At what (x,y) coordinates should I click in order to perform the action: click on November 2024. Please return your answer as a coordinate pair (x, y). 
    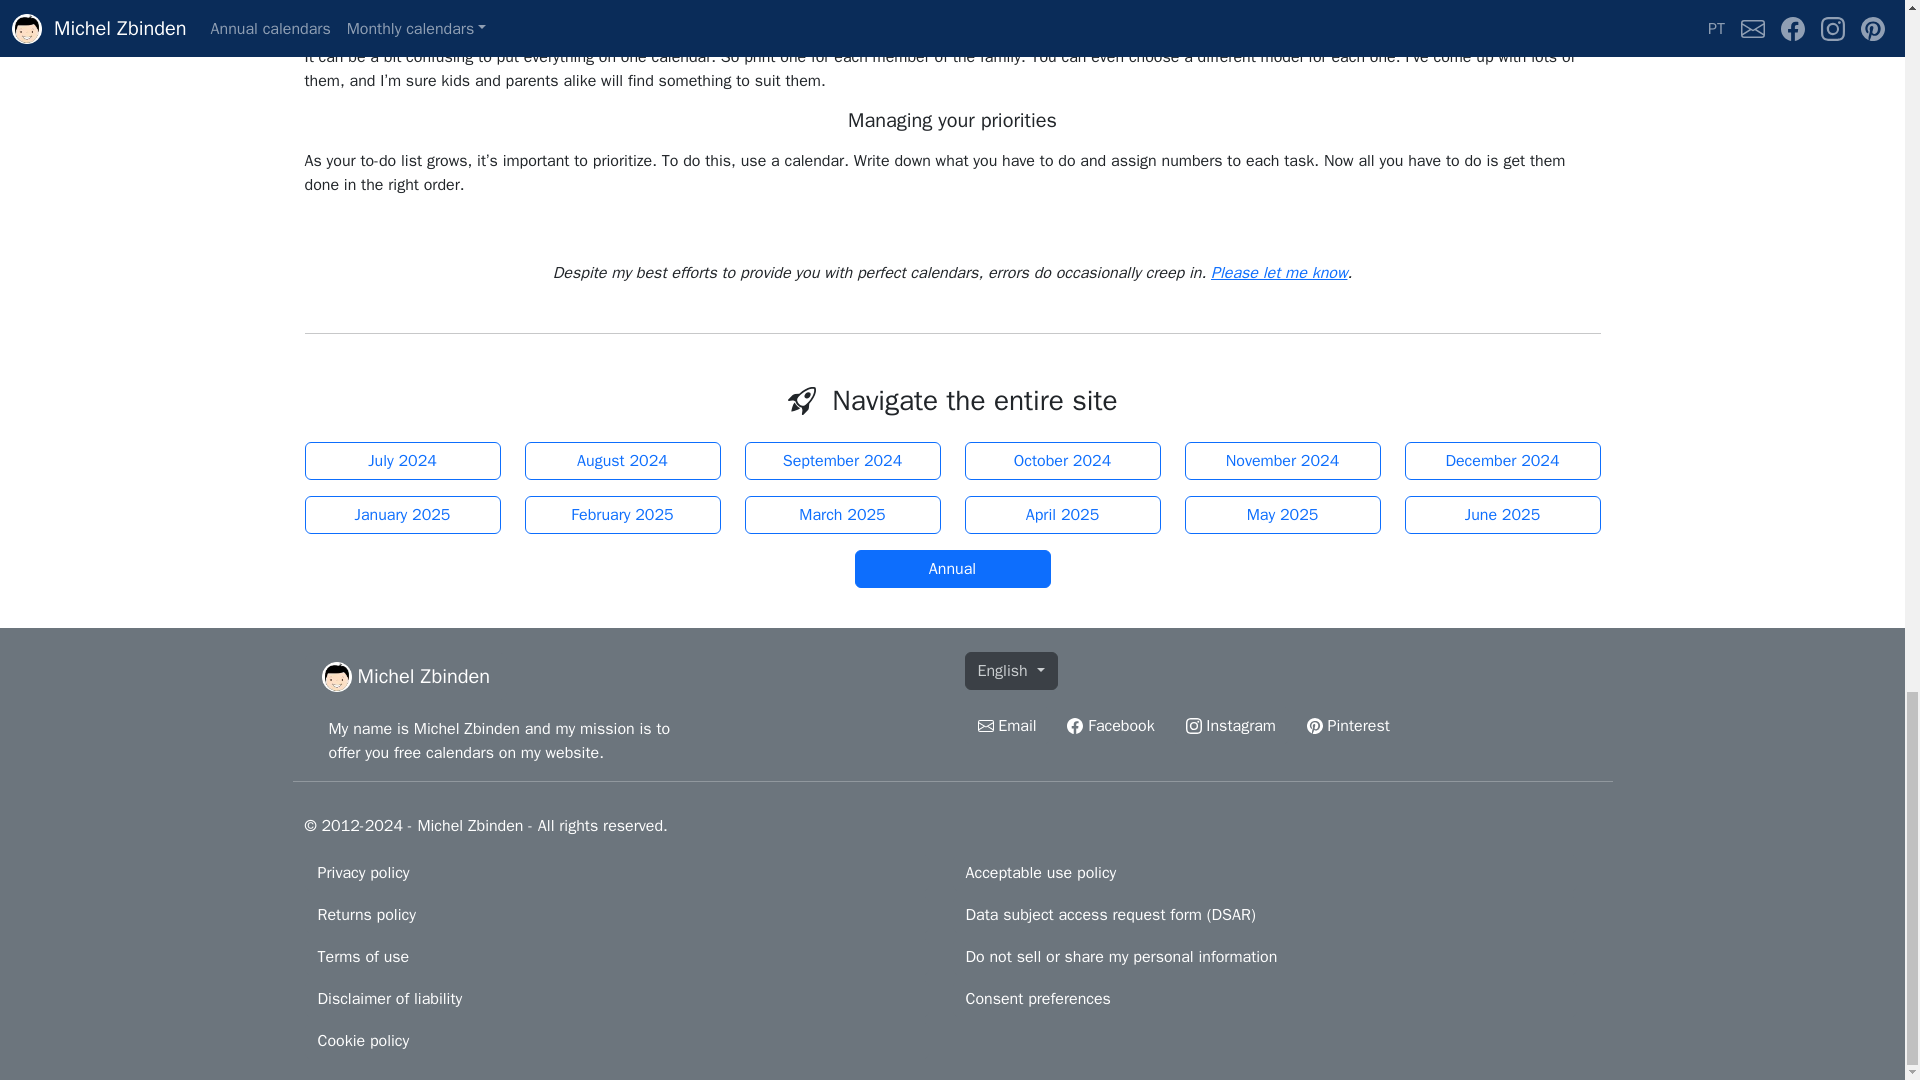
    Looking at the image, I should click on (1282, 460).